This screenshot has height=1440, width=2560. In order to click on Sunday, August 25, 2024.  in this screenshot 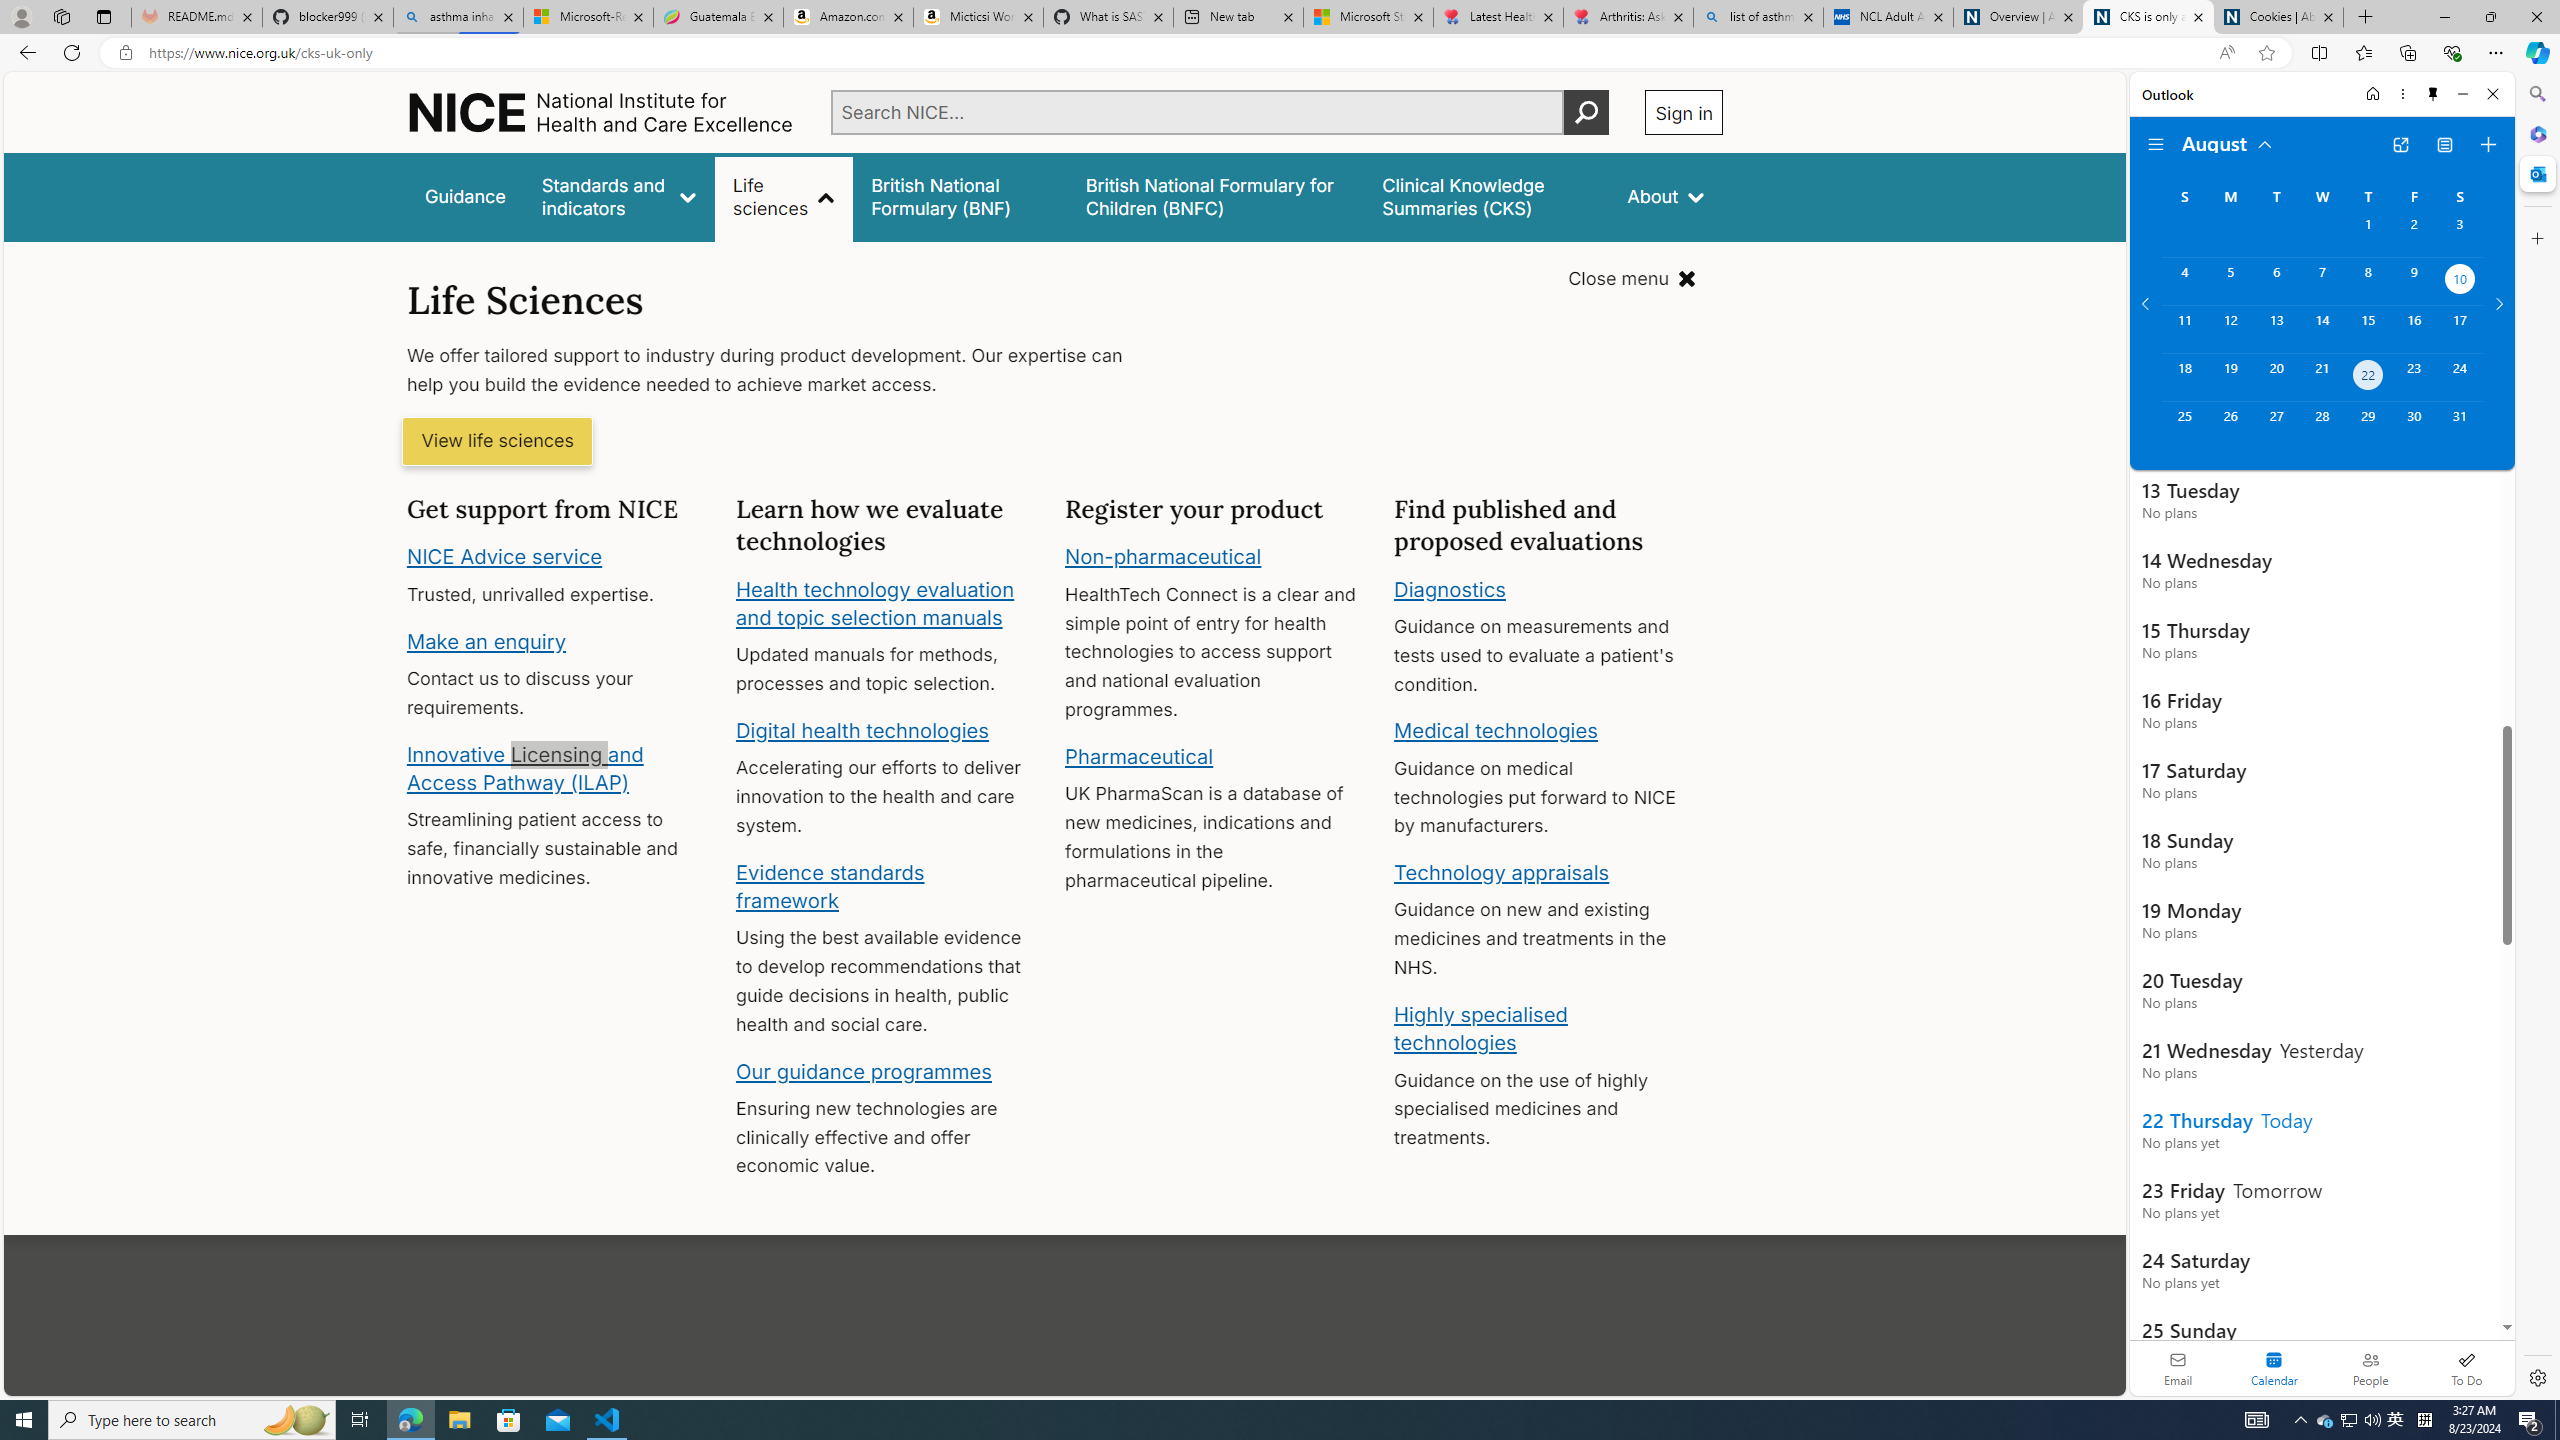, I will do `click(2184, 425)`.